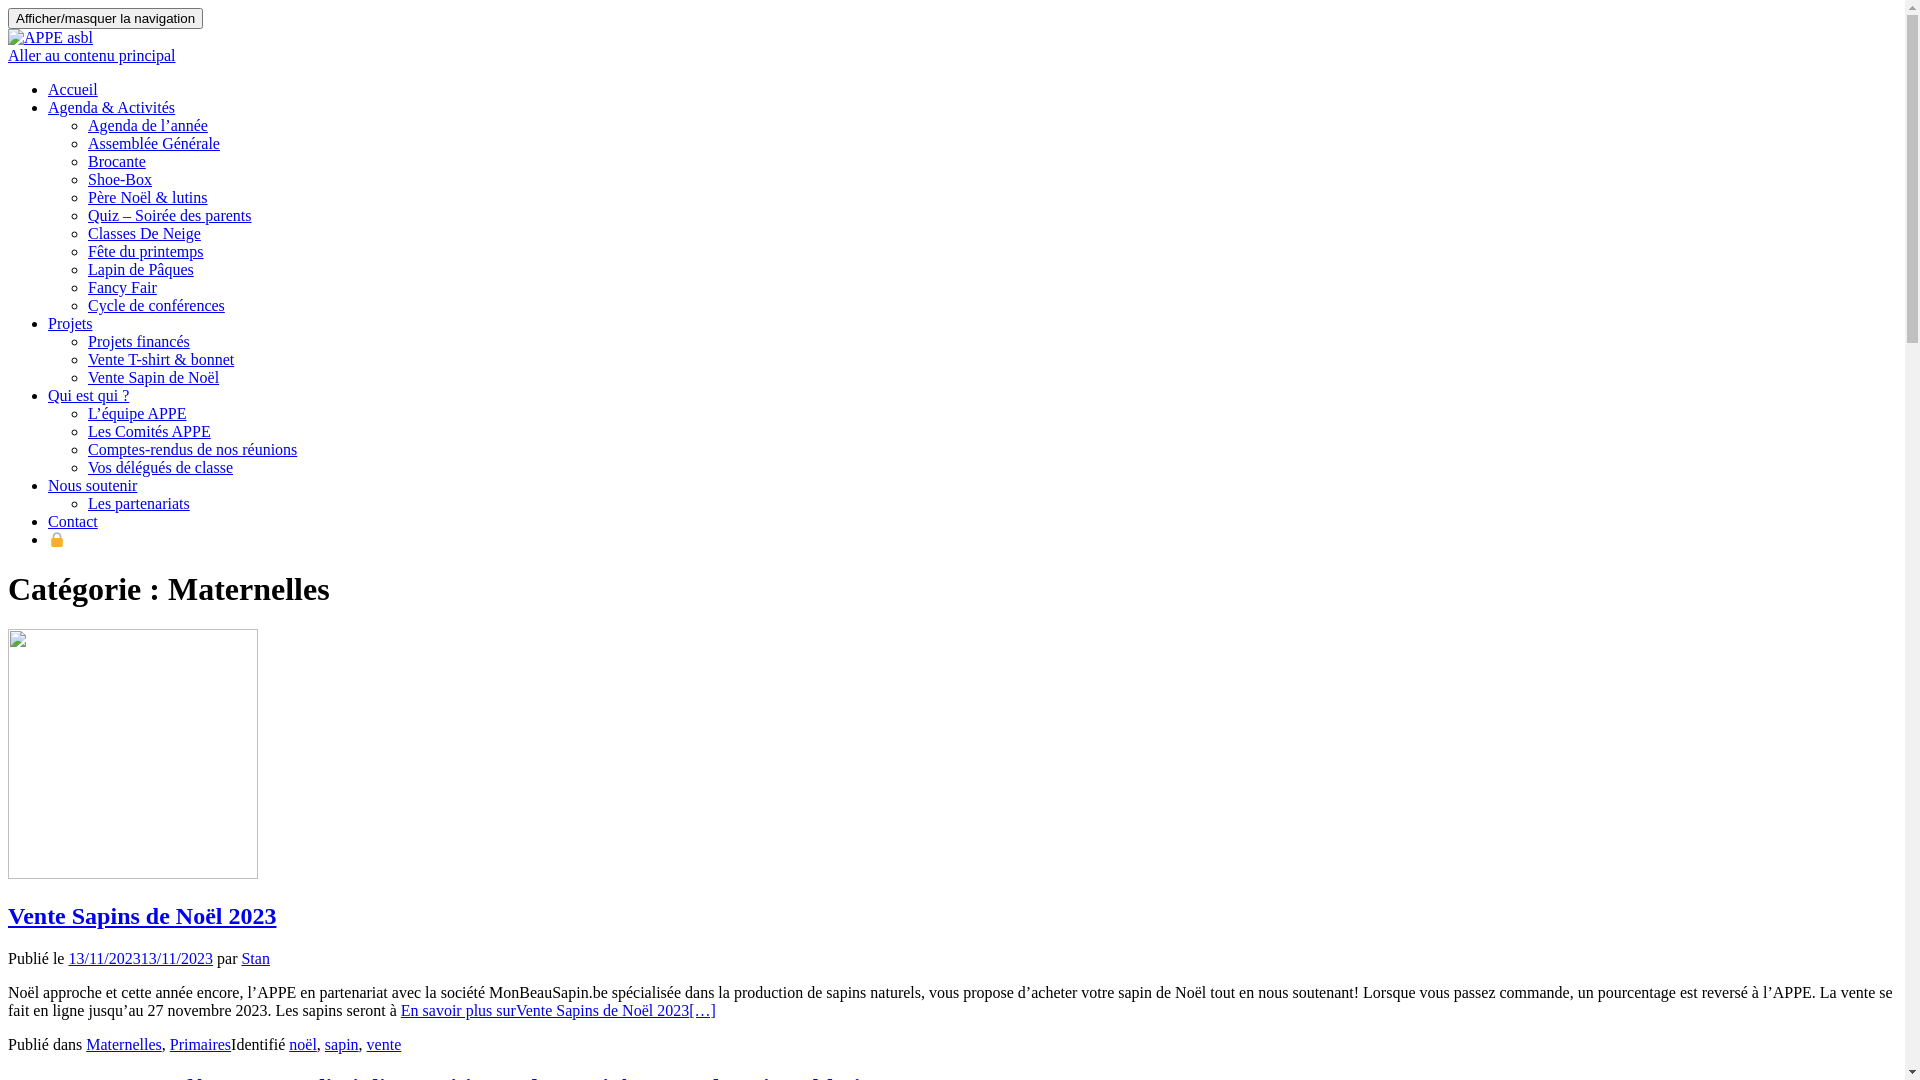 This screenshot has height=1080, width=1920. What do you see at coordinates (73, 90) in the screenshot?
I see `Accueil` at bounding box center [73, 90].